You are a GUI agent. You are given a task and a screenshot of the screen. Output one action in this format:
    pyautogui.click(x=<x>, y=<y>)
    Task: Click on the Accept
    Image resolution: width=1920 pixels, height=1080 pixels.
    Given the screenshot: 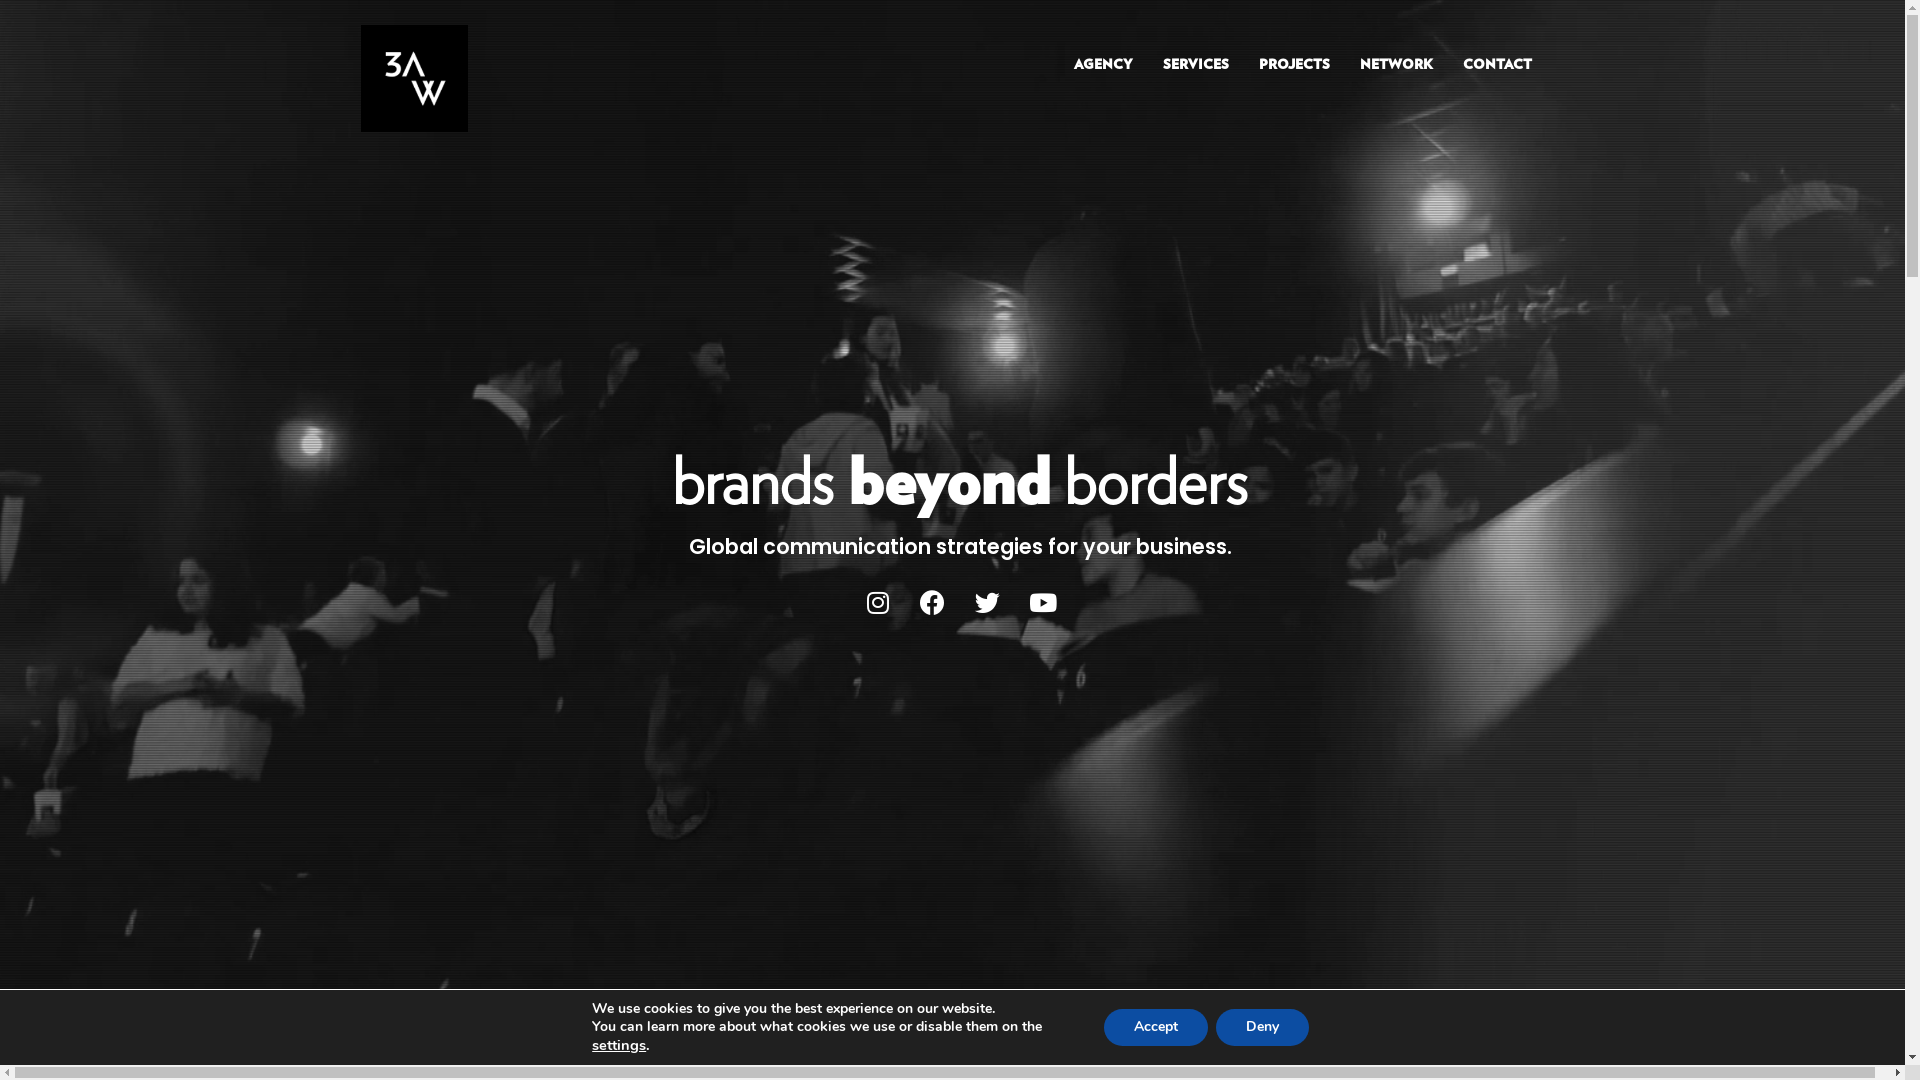 What is the action you would take?
    pyautogui.click(x=1156, y=1027)
    